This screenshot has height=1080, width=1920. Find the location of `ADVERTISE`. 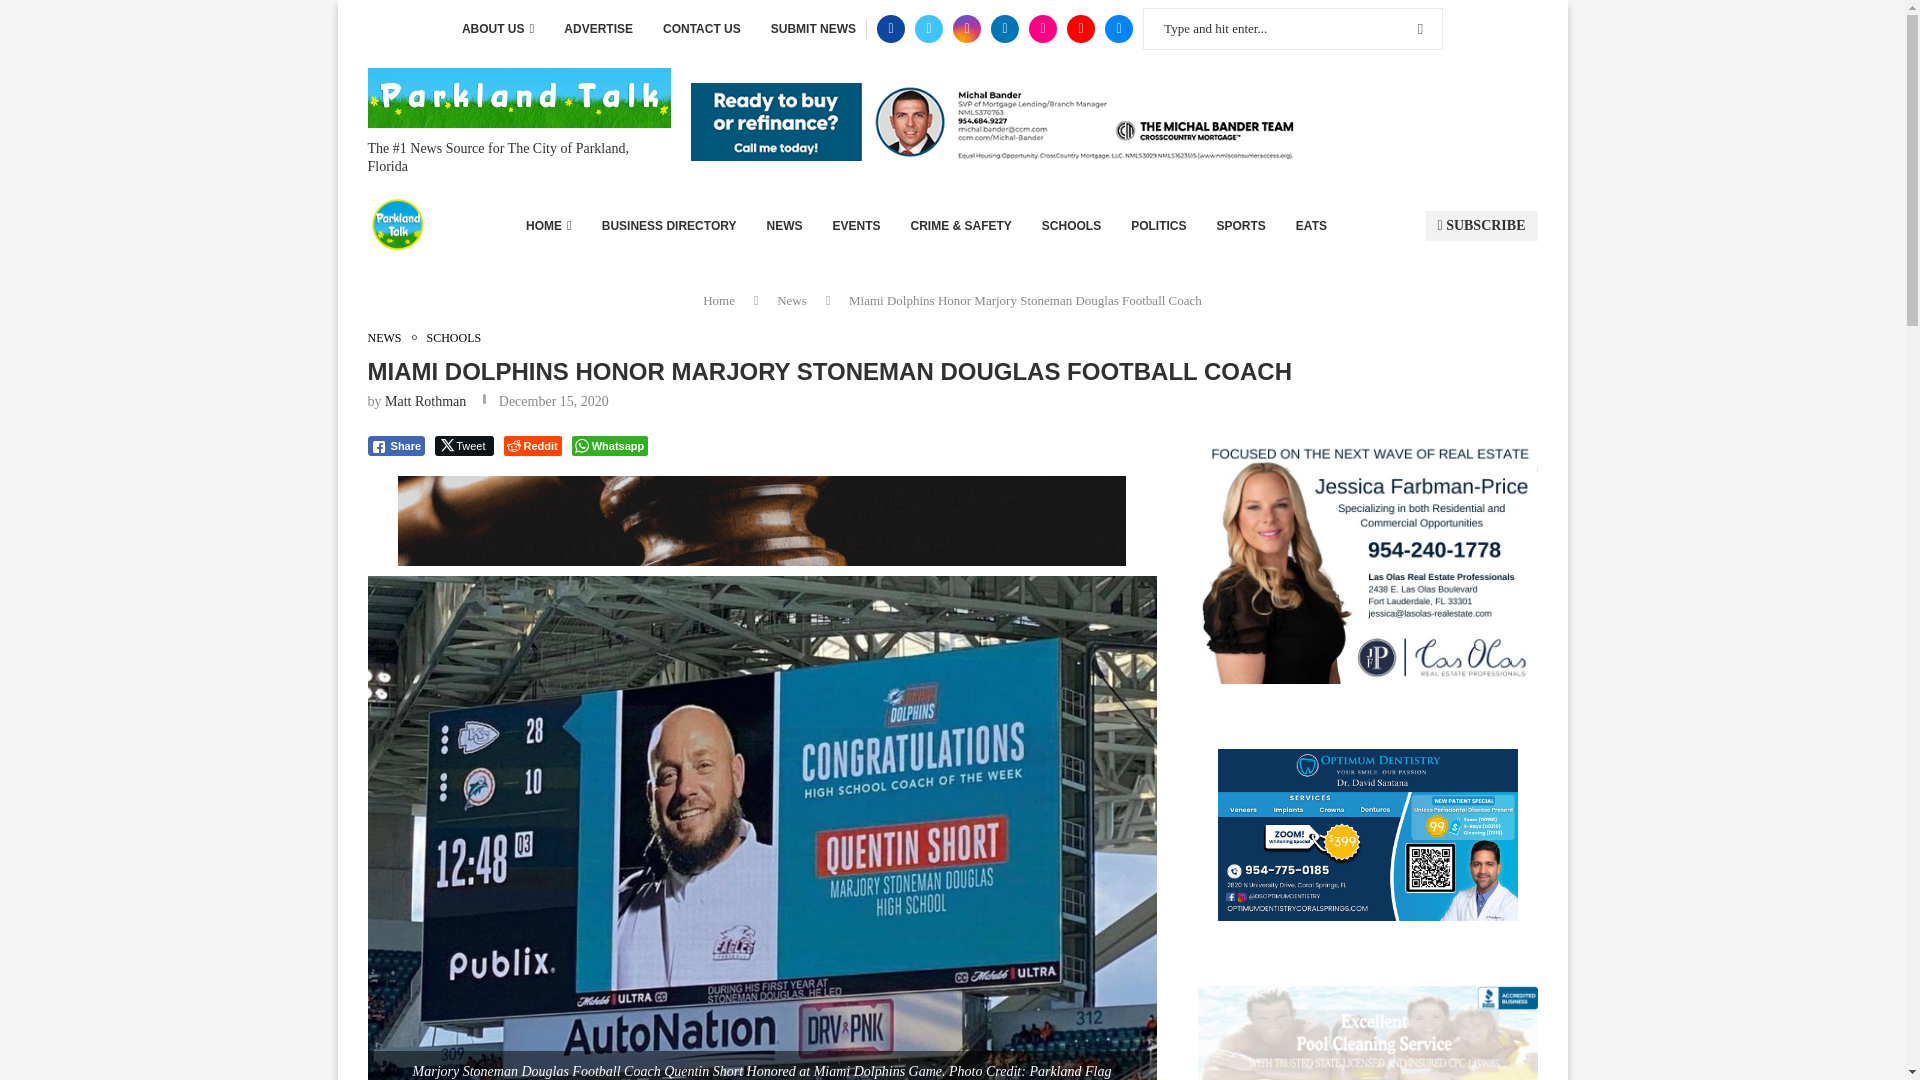

ADVERTISE is located at coordinates (598, 29).